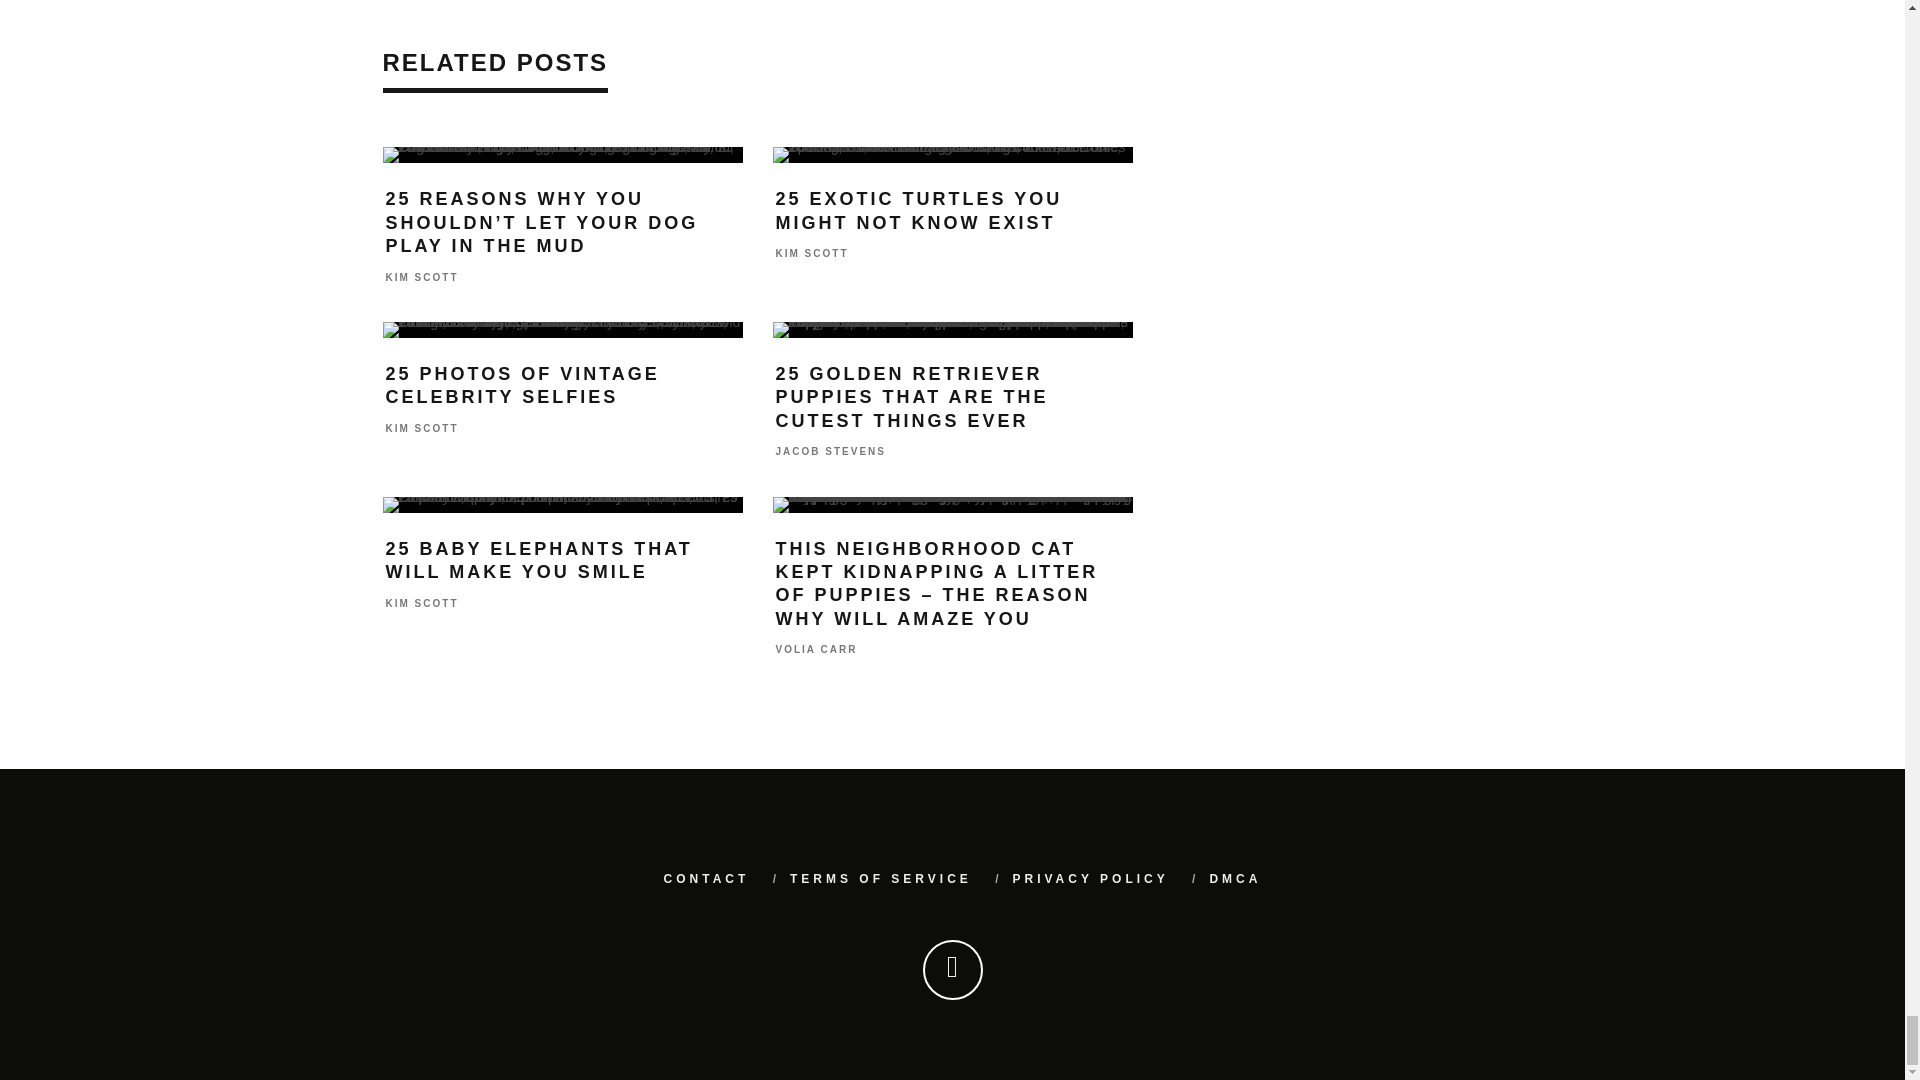  What do you see at coordinates (830, 452) in the screenshot?
I see `JACOB STEVENS` at bounding box center [830, 452].